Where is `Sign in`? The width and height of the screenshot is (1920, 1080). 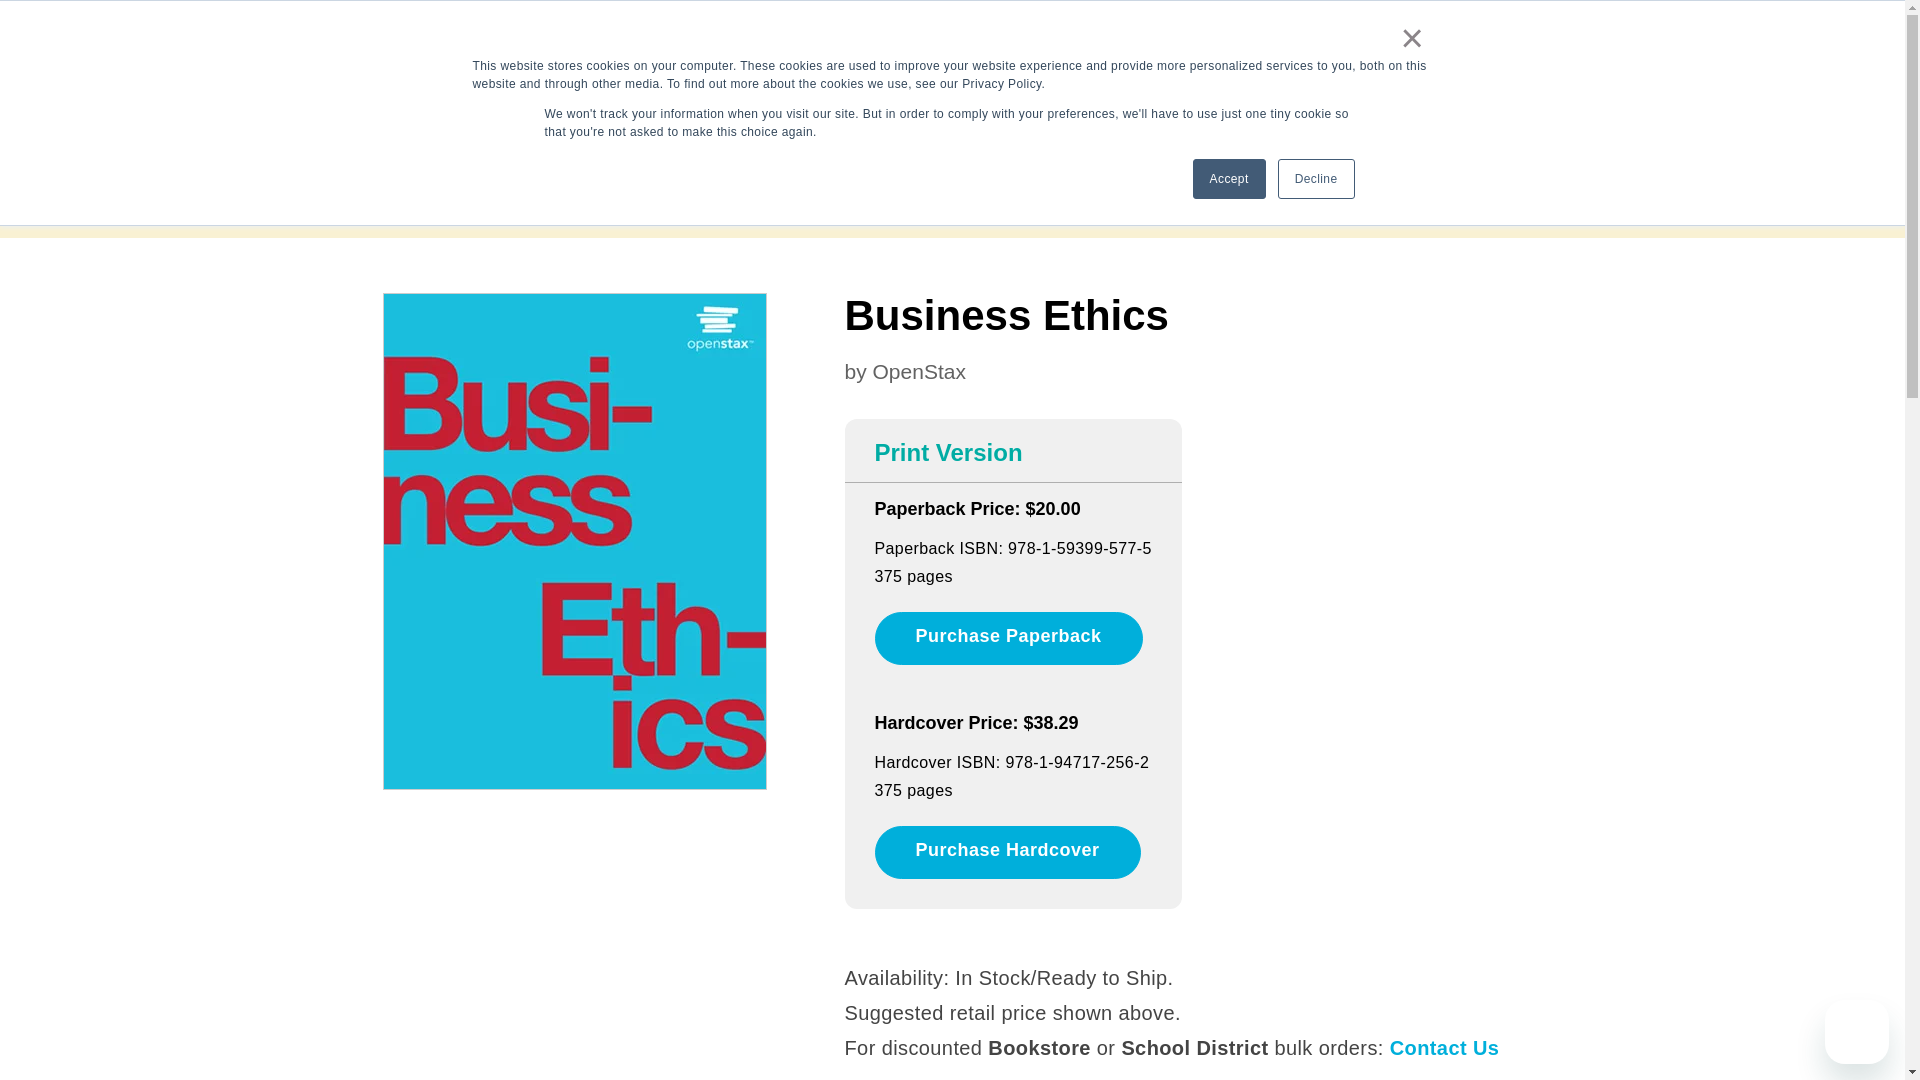
Sign in is located at coordinates (1349, 24).